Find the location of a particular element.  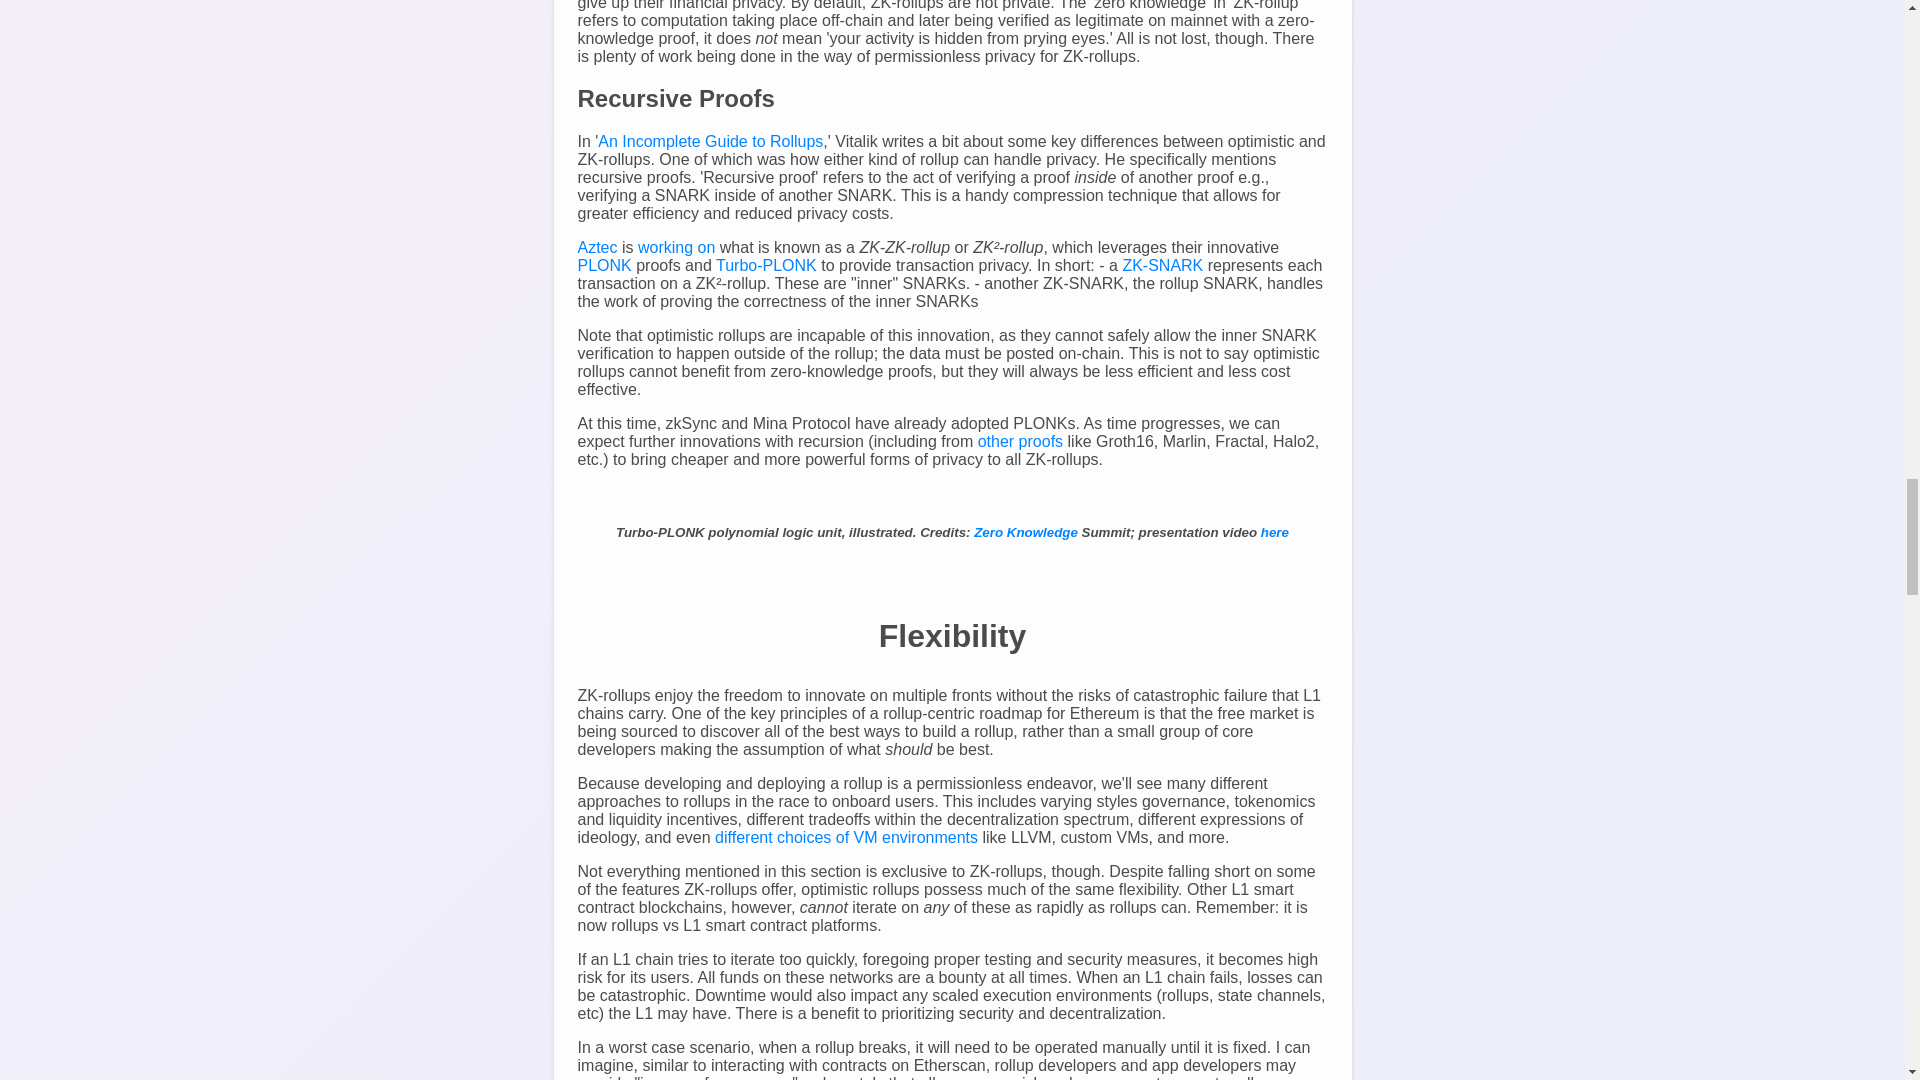

PLONK is located at coordinates (604, 266).